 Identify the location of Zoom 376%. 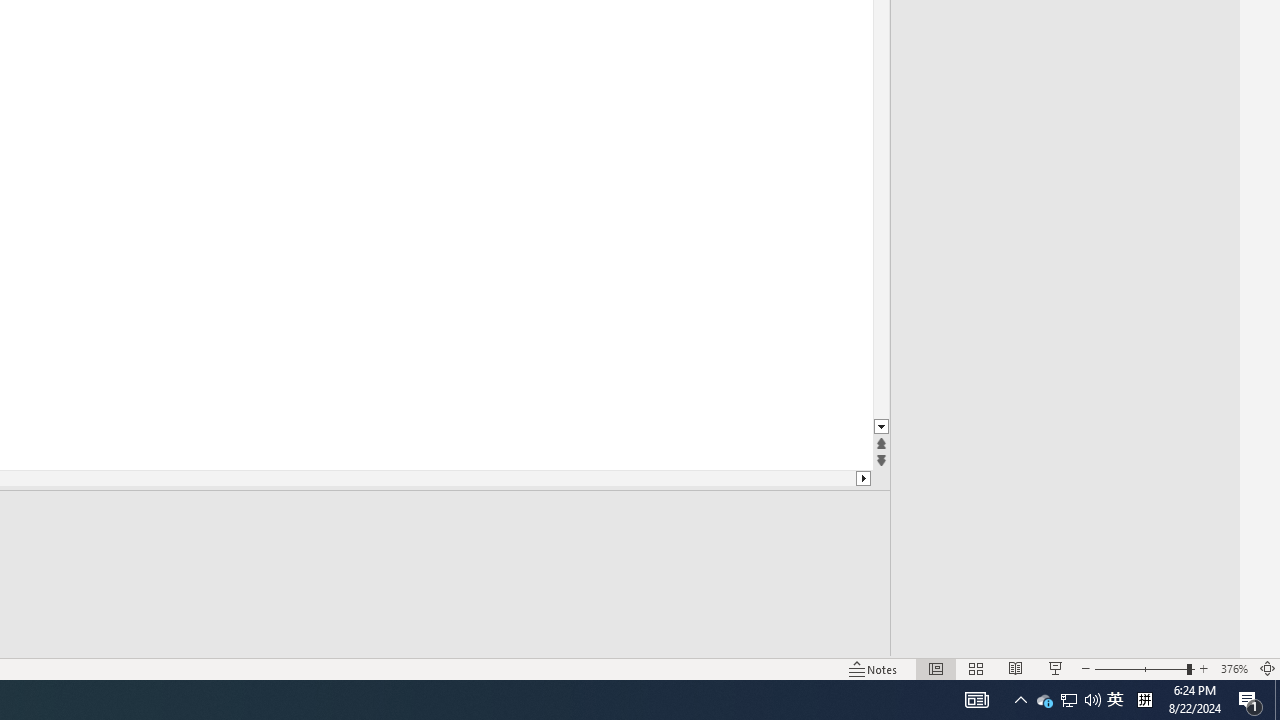
(1234, 668).